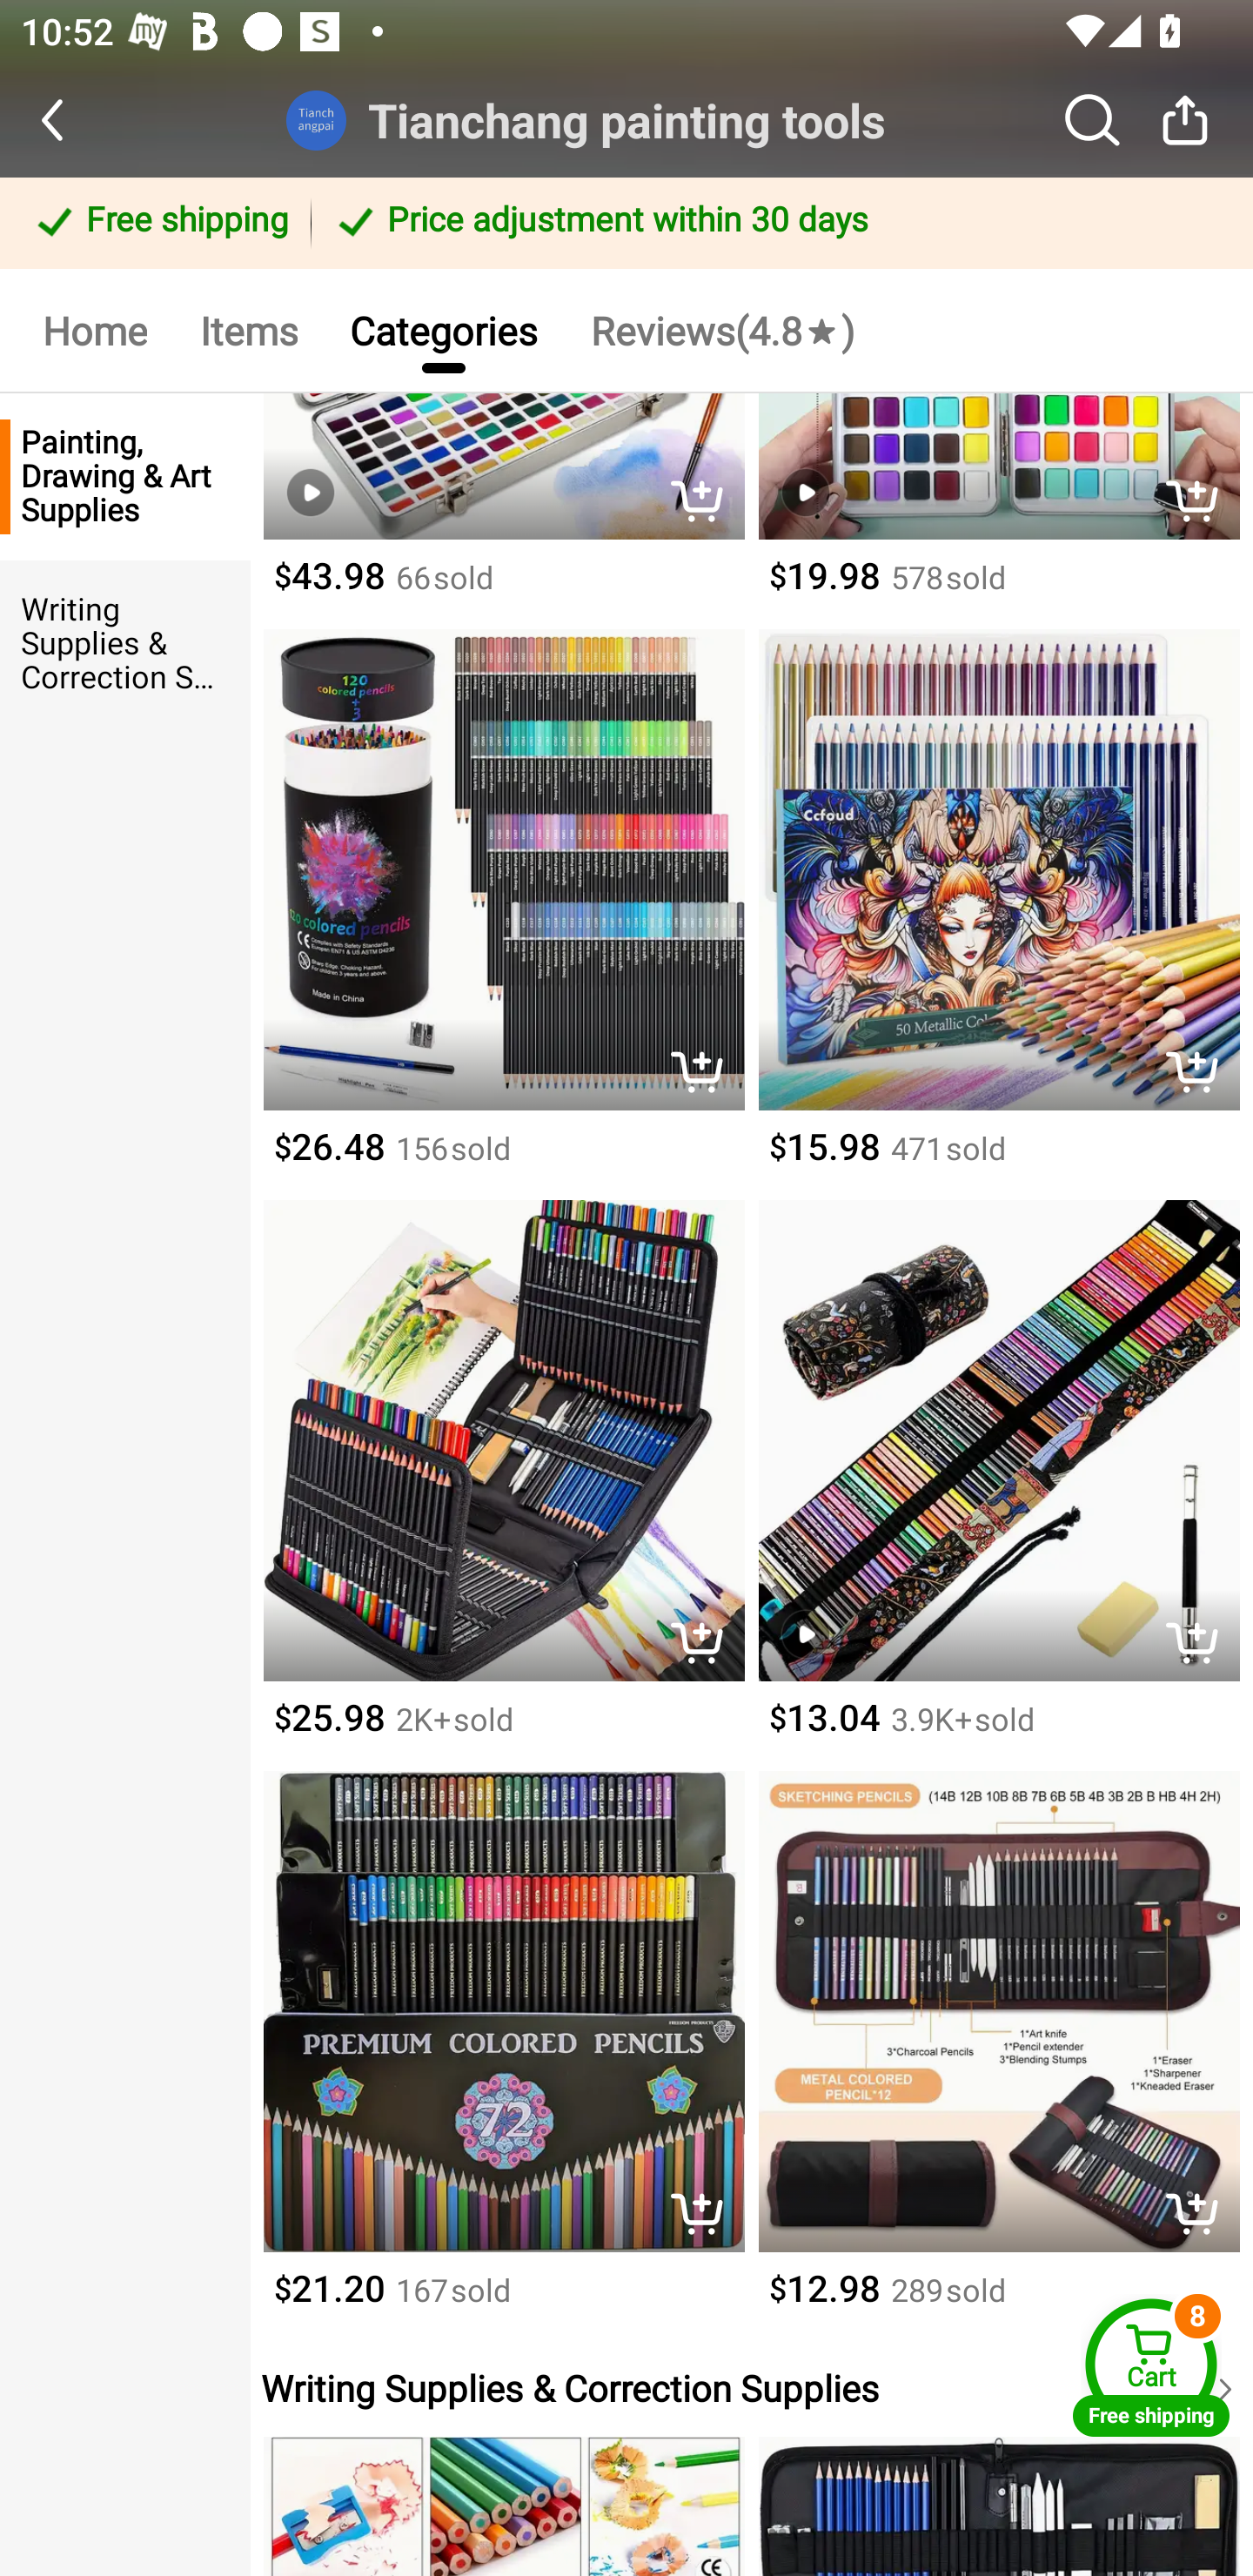 The image size is (1253, 2576). I want to click on Writing Supplies & Correction Supplies, so click(125, 644).